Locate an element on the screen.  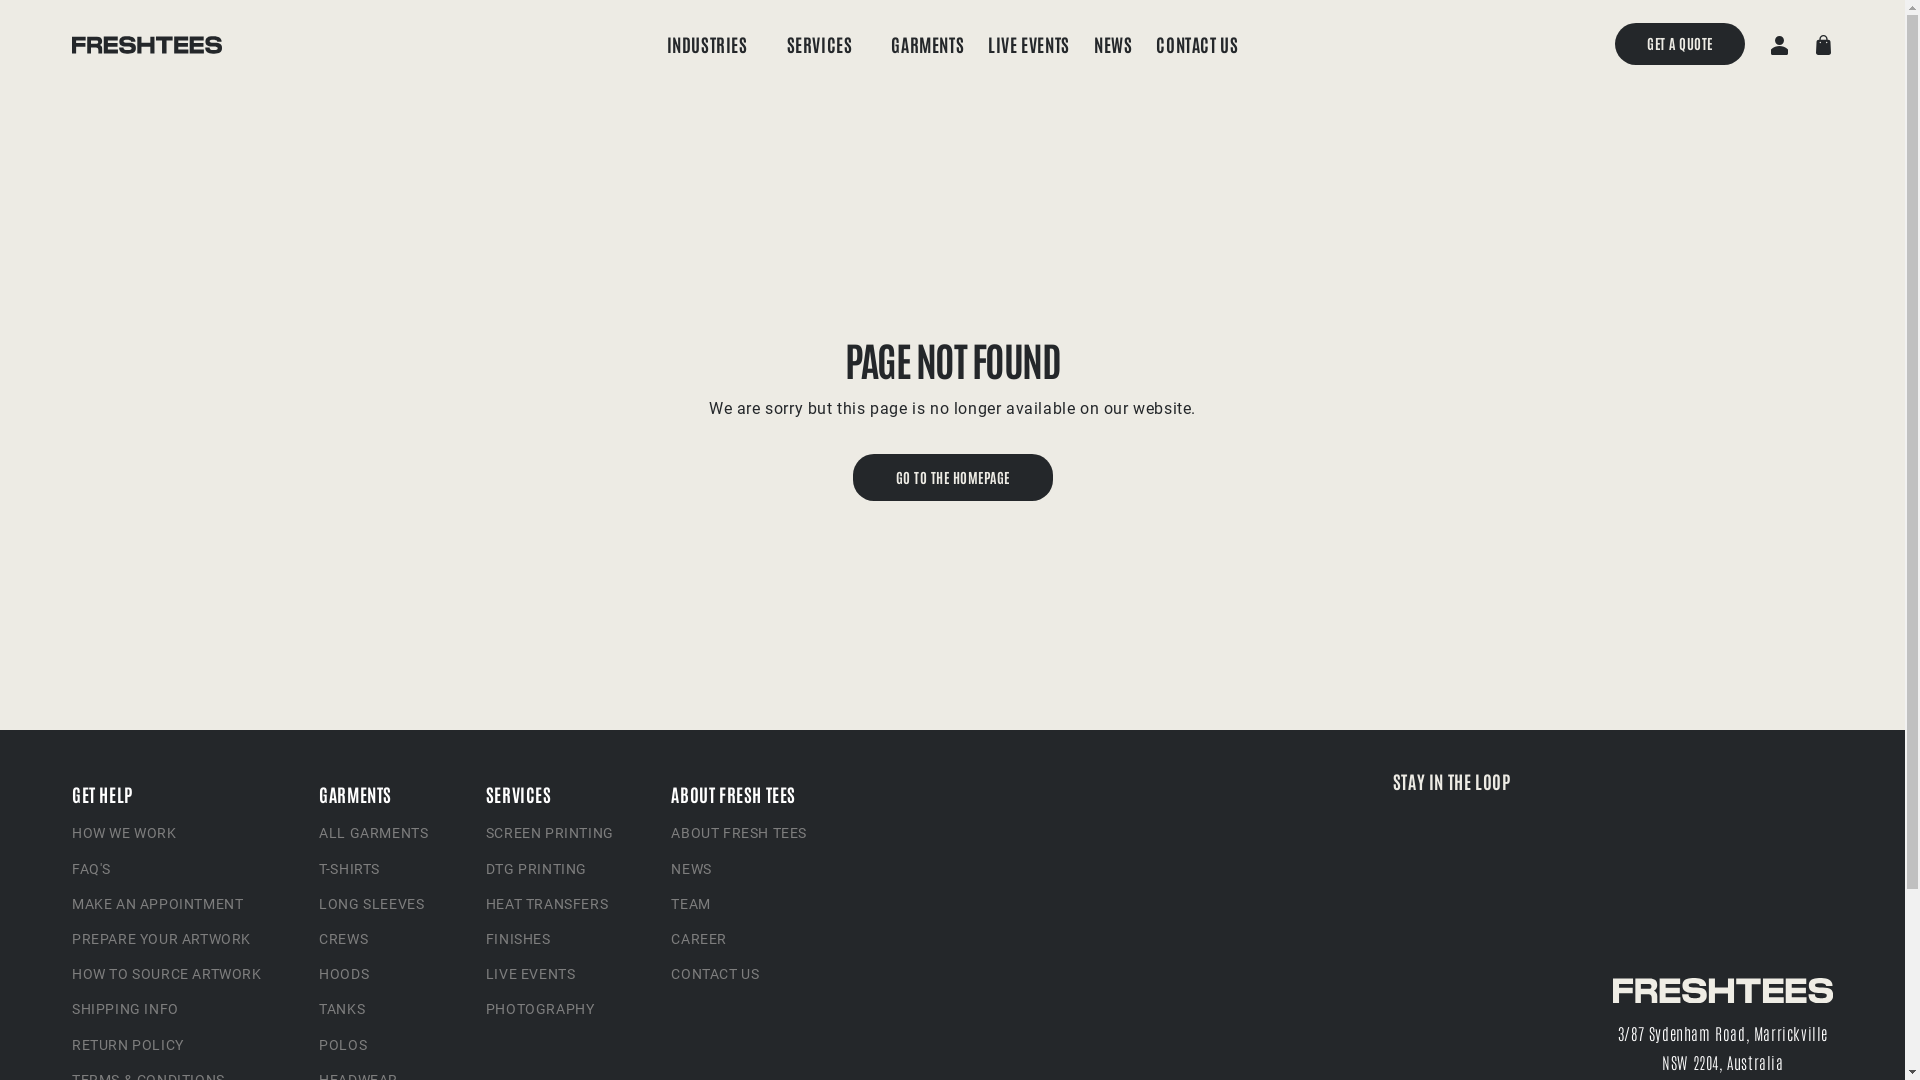
HOW WE WORK is located at coordinates (124, 836).